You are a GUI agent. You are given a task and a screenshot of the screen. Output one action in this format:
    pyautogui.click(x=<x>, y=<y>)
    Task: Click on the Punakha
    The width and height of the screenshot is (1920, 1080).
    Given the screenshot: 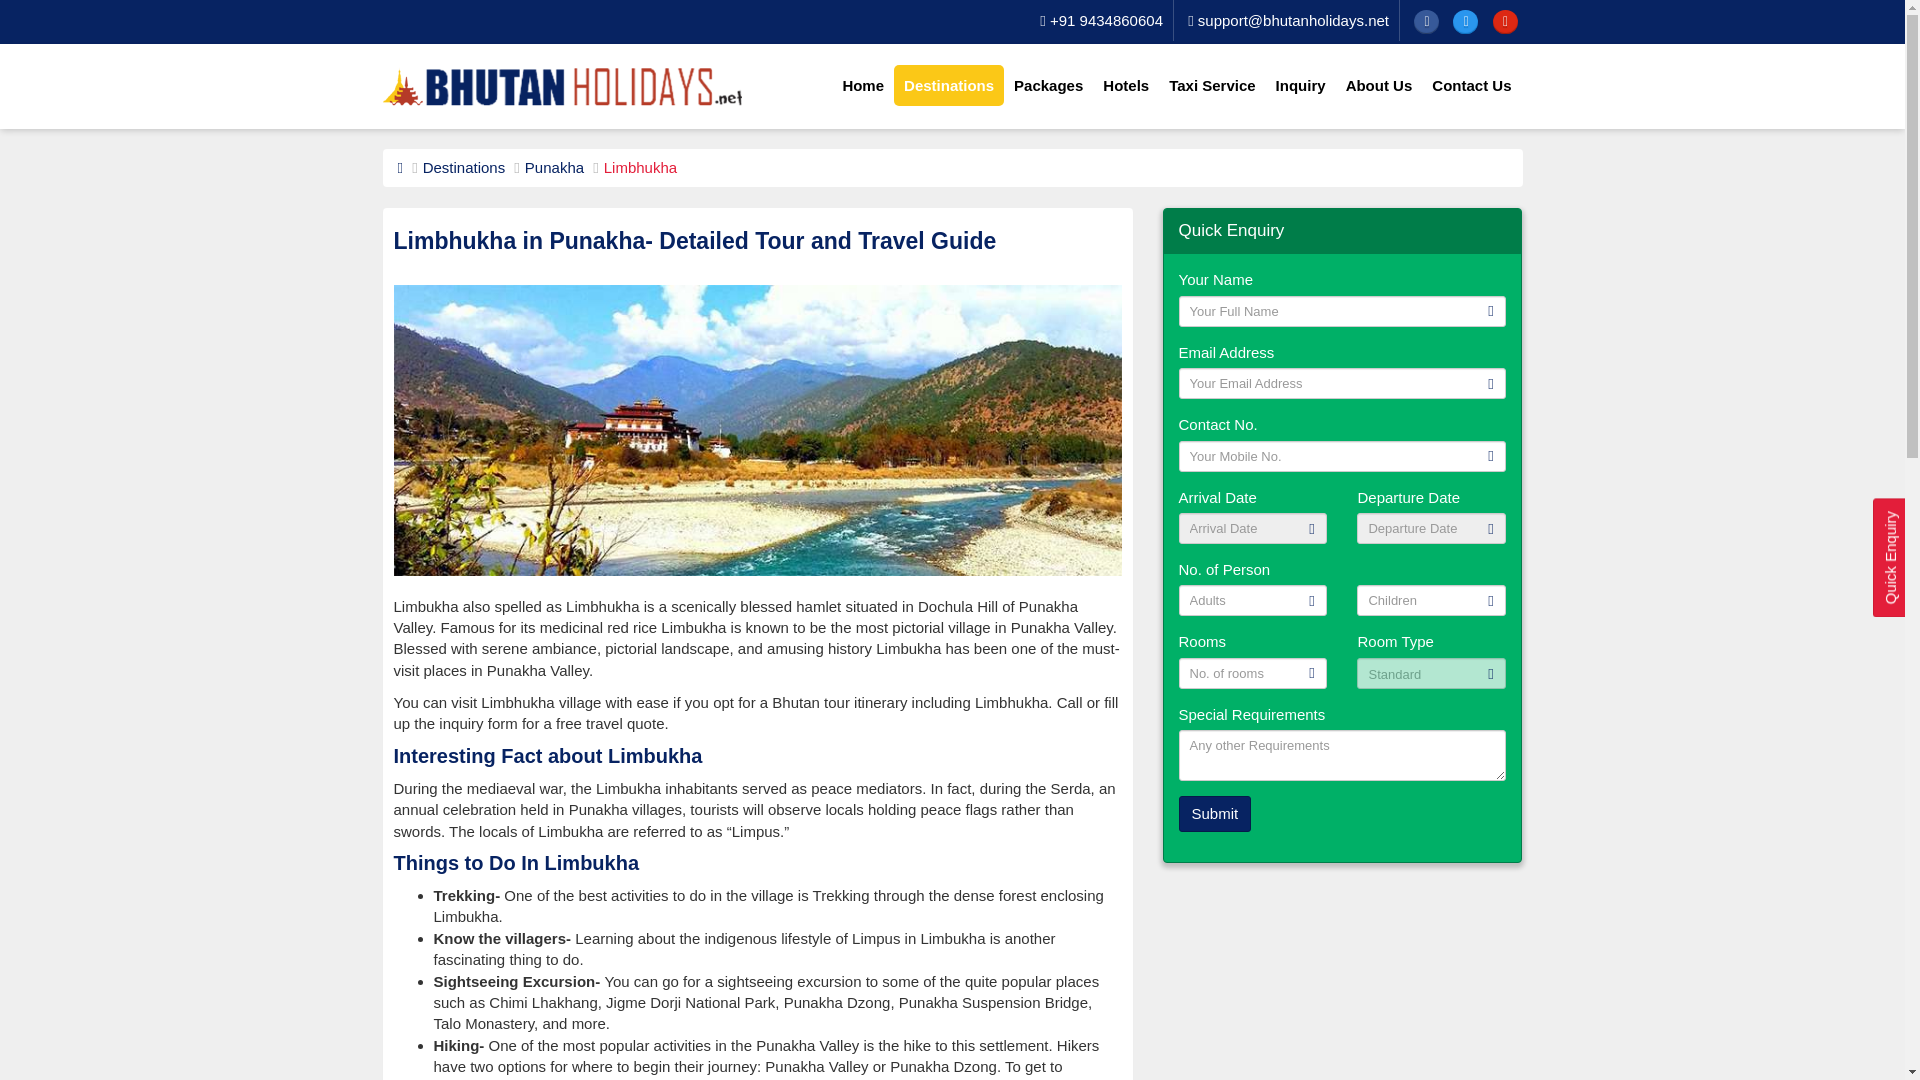 What is the action you would take?
    pyautogui.click(x=554, y=167)
    